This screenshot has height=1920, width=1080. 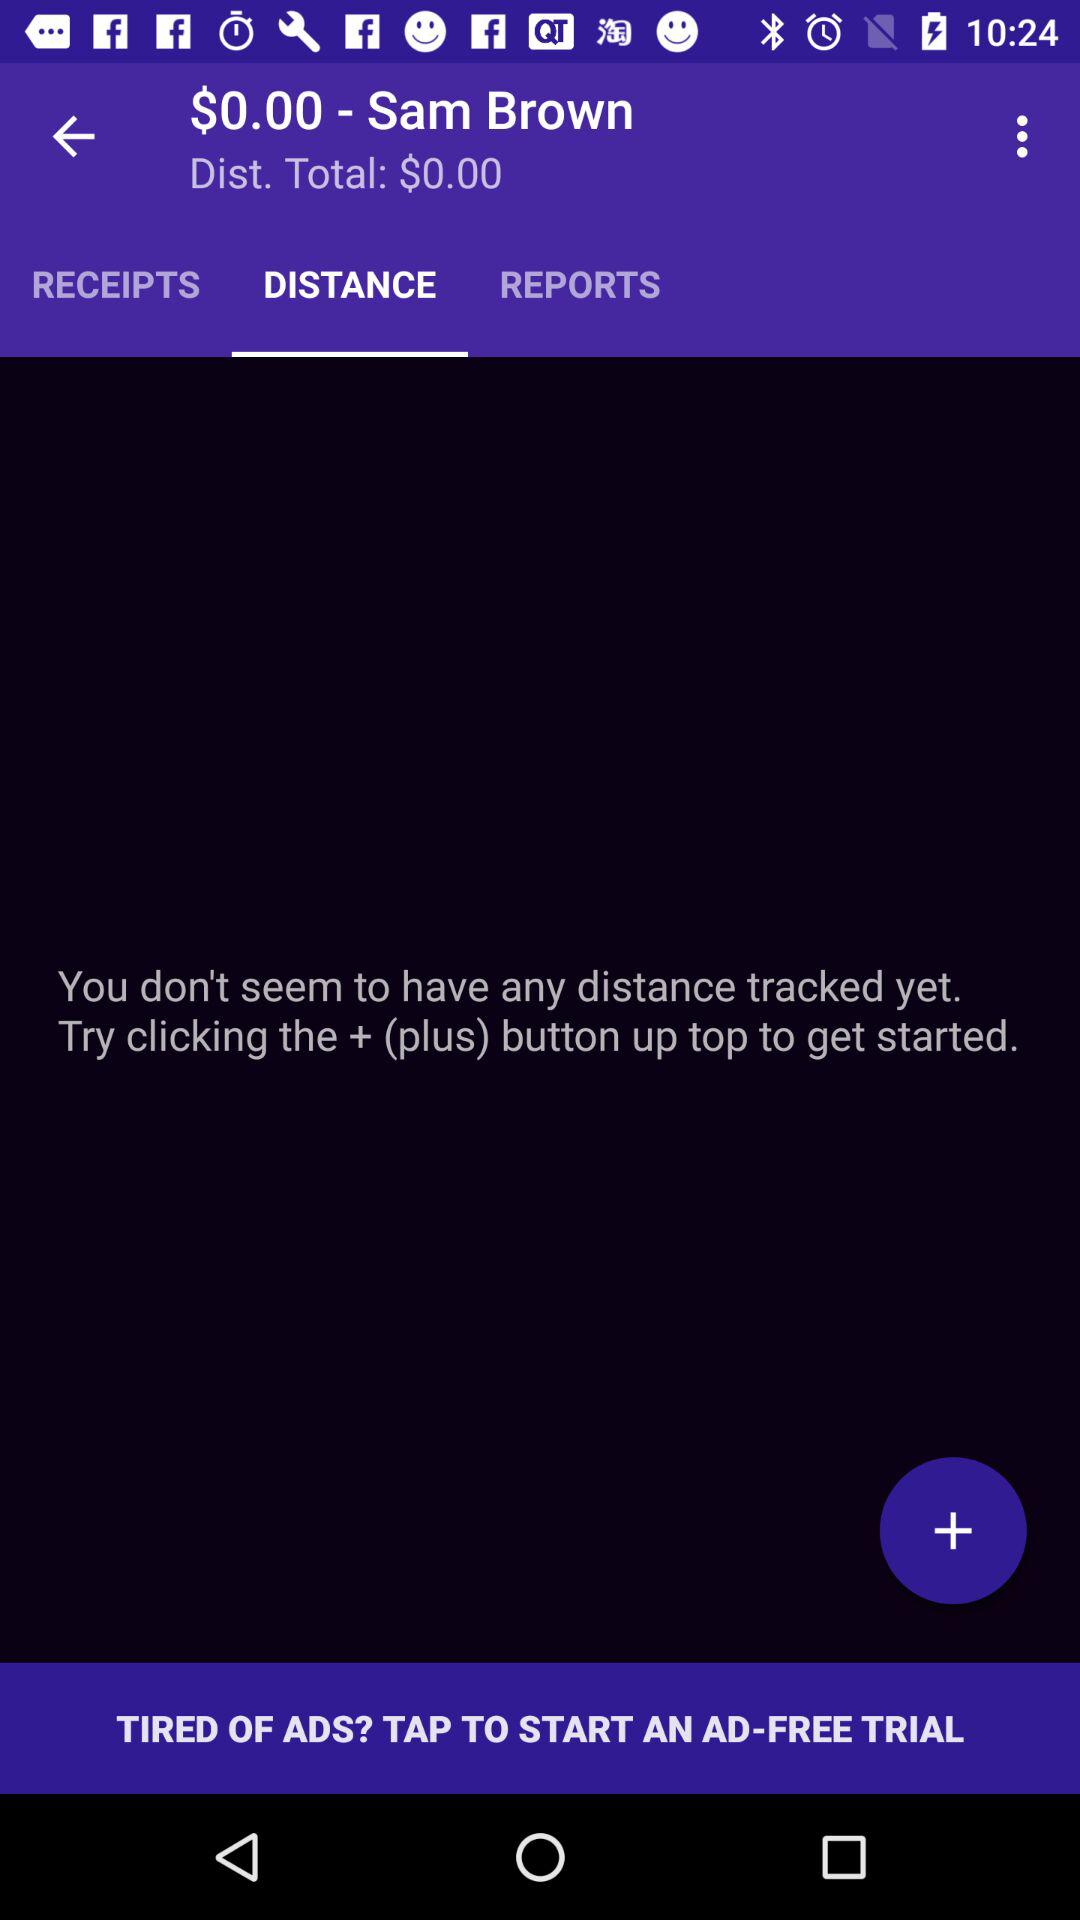 What do you see at coordinates (116, 283) in the screenshot?
I see `launch the receipts icon` at bounding box center [116, 283].